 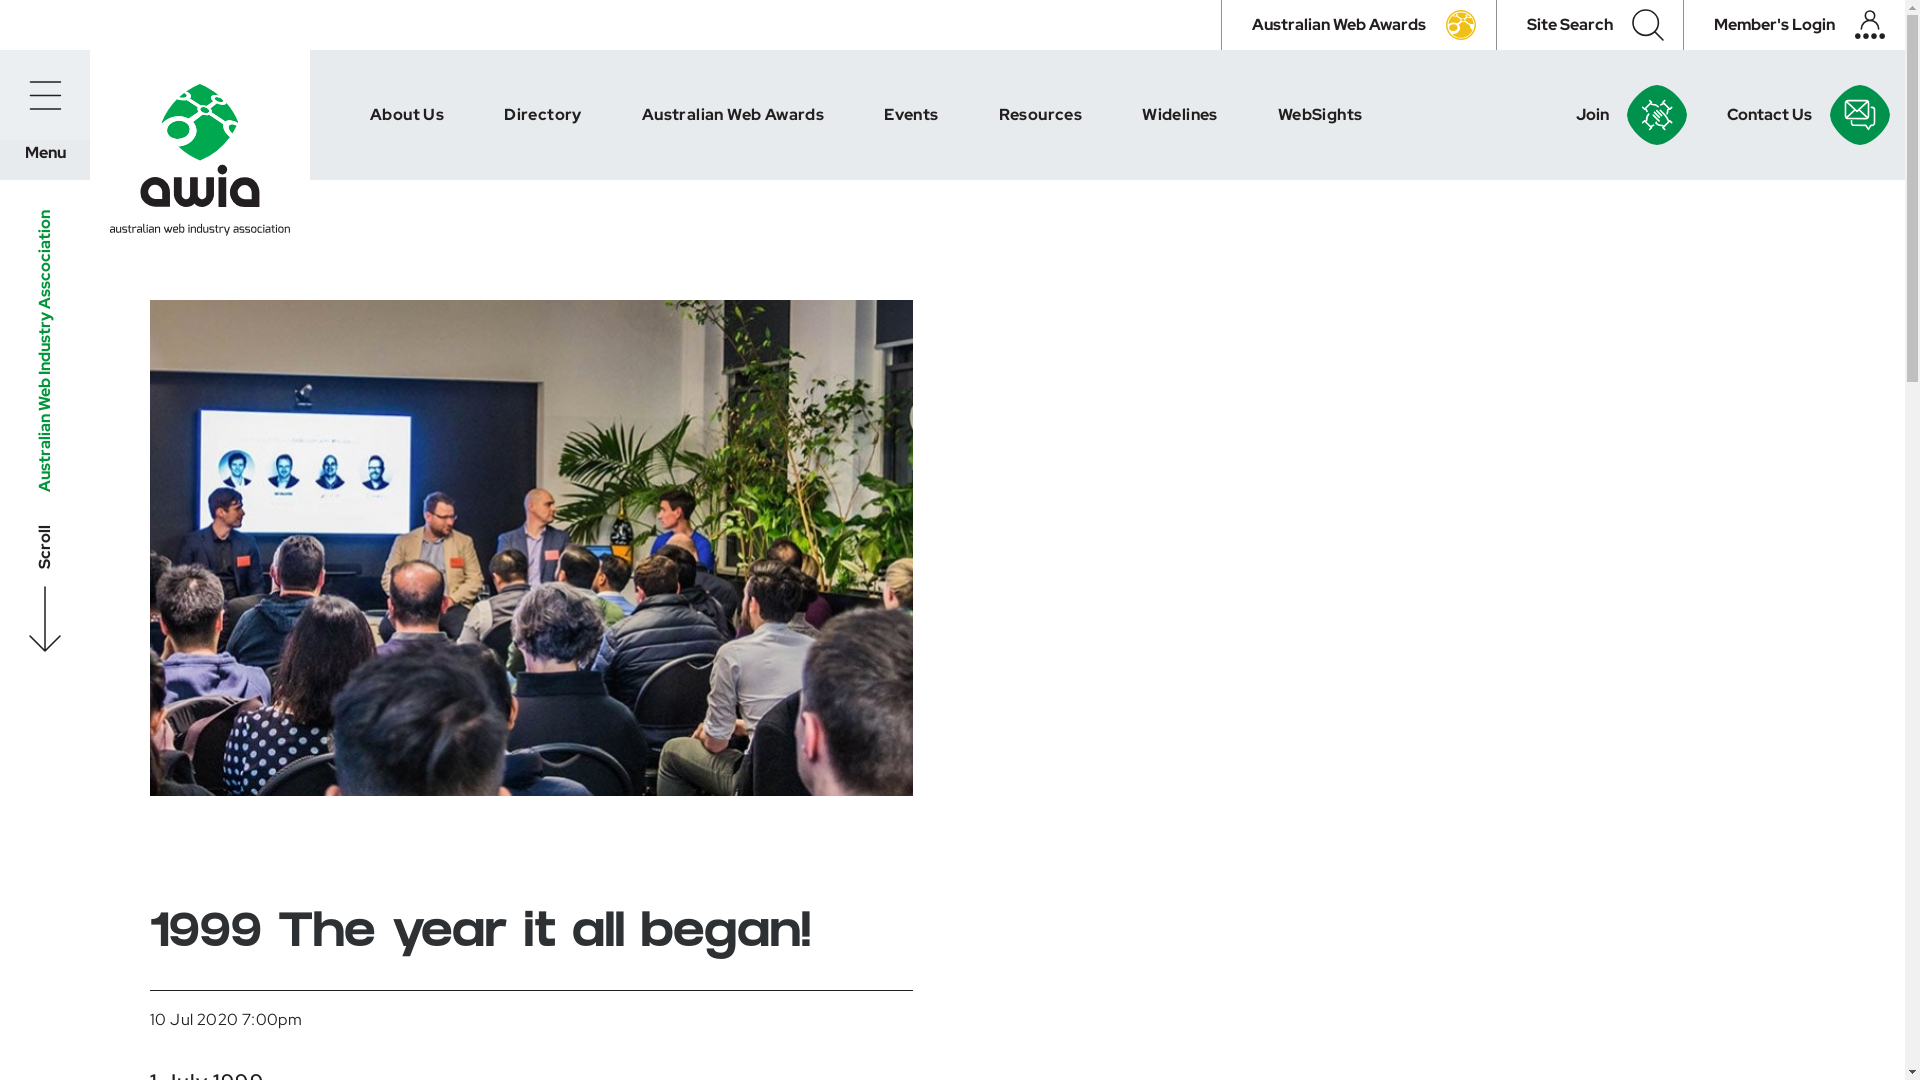 I want to click on Australian Web Awards, so click(x=733, y=115).